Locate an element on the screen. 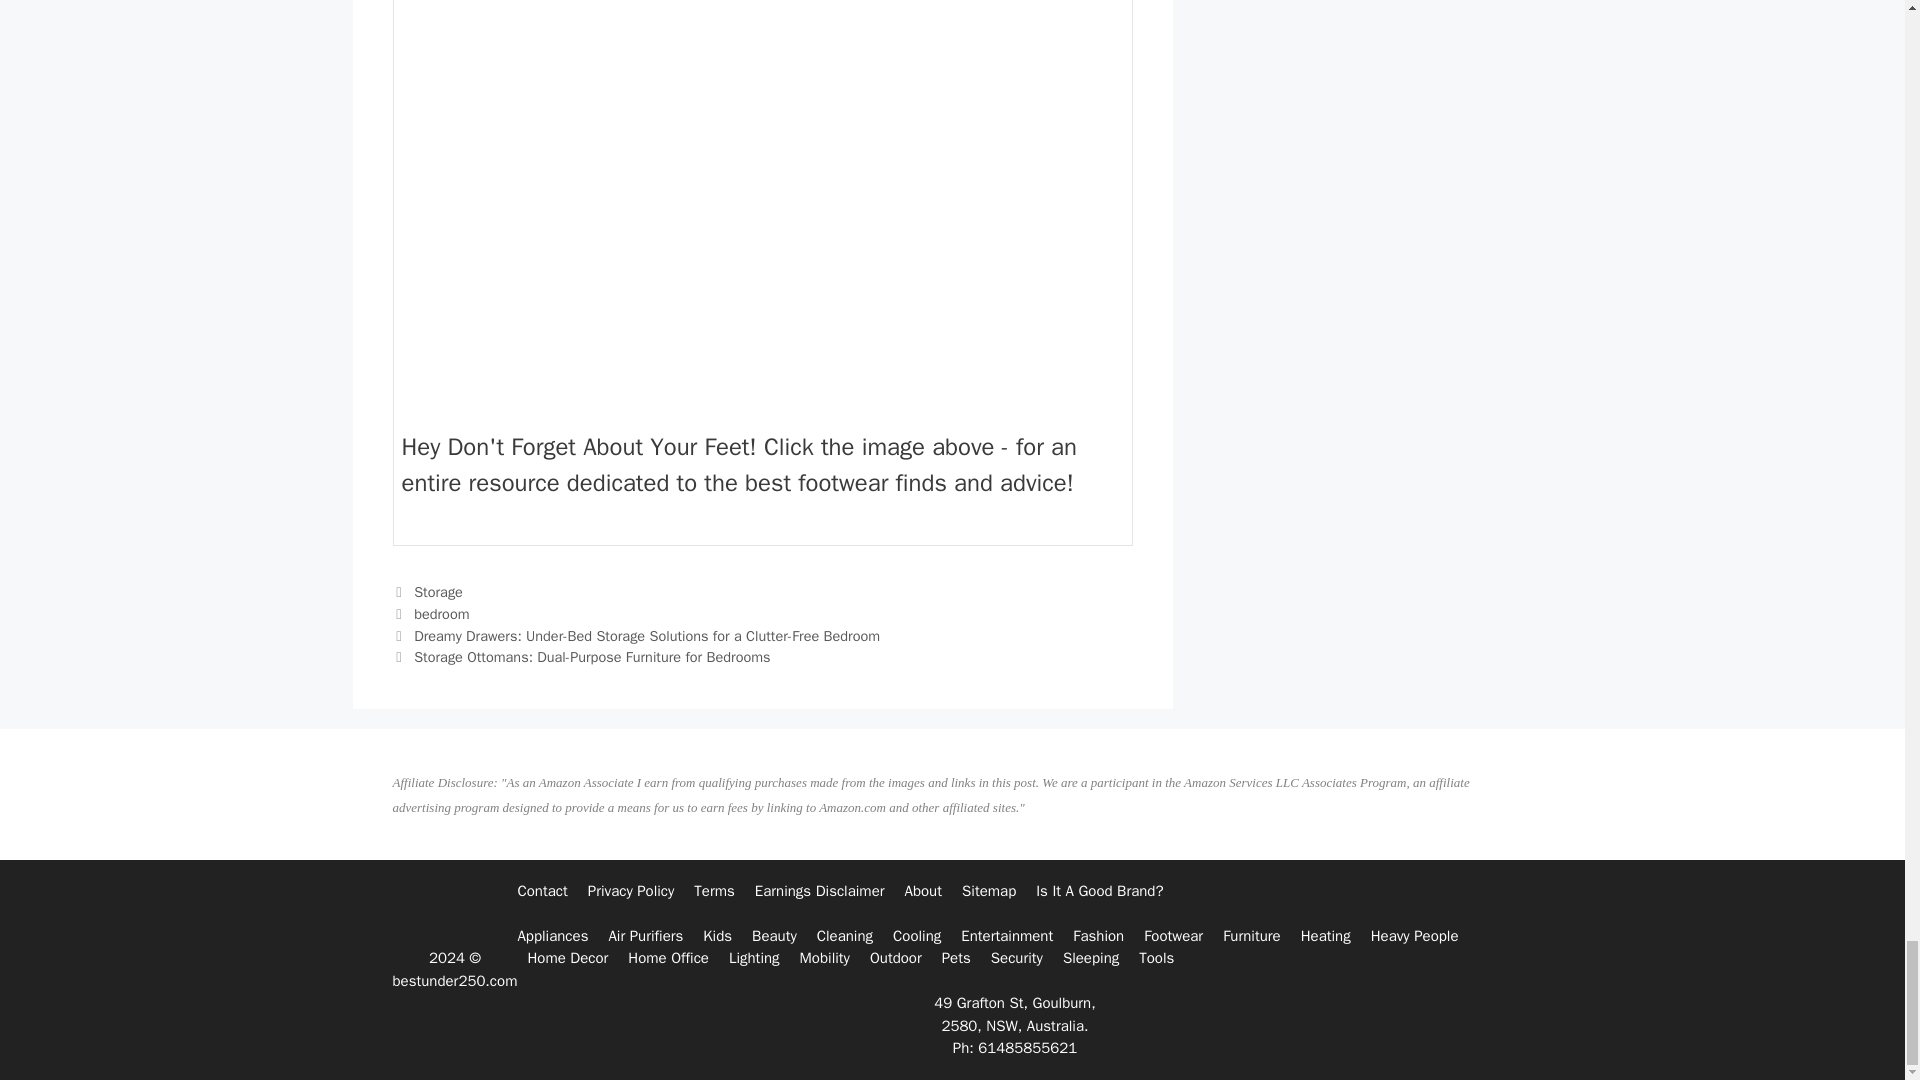  Sitemap is located at coordinates (988, 890).